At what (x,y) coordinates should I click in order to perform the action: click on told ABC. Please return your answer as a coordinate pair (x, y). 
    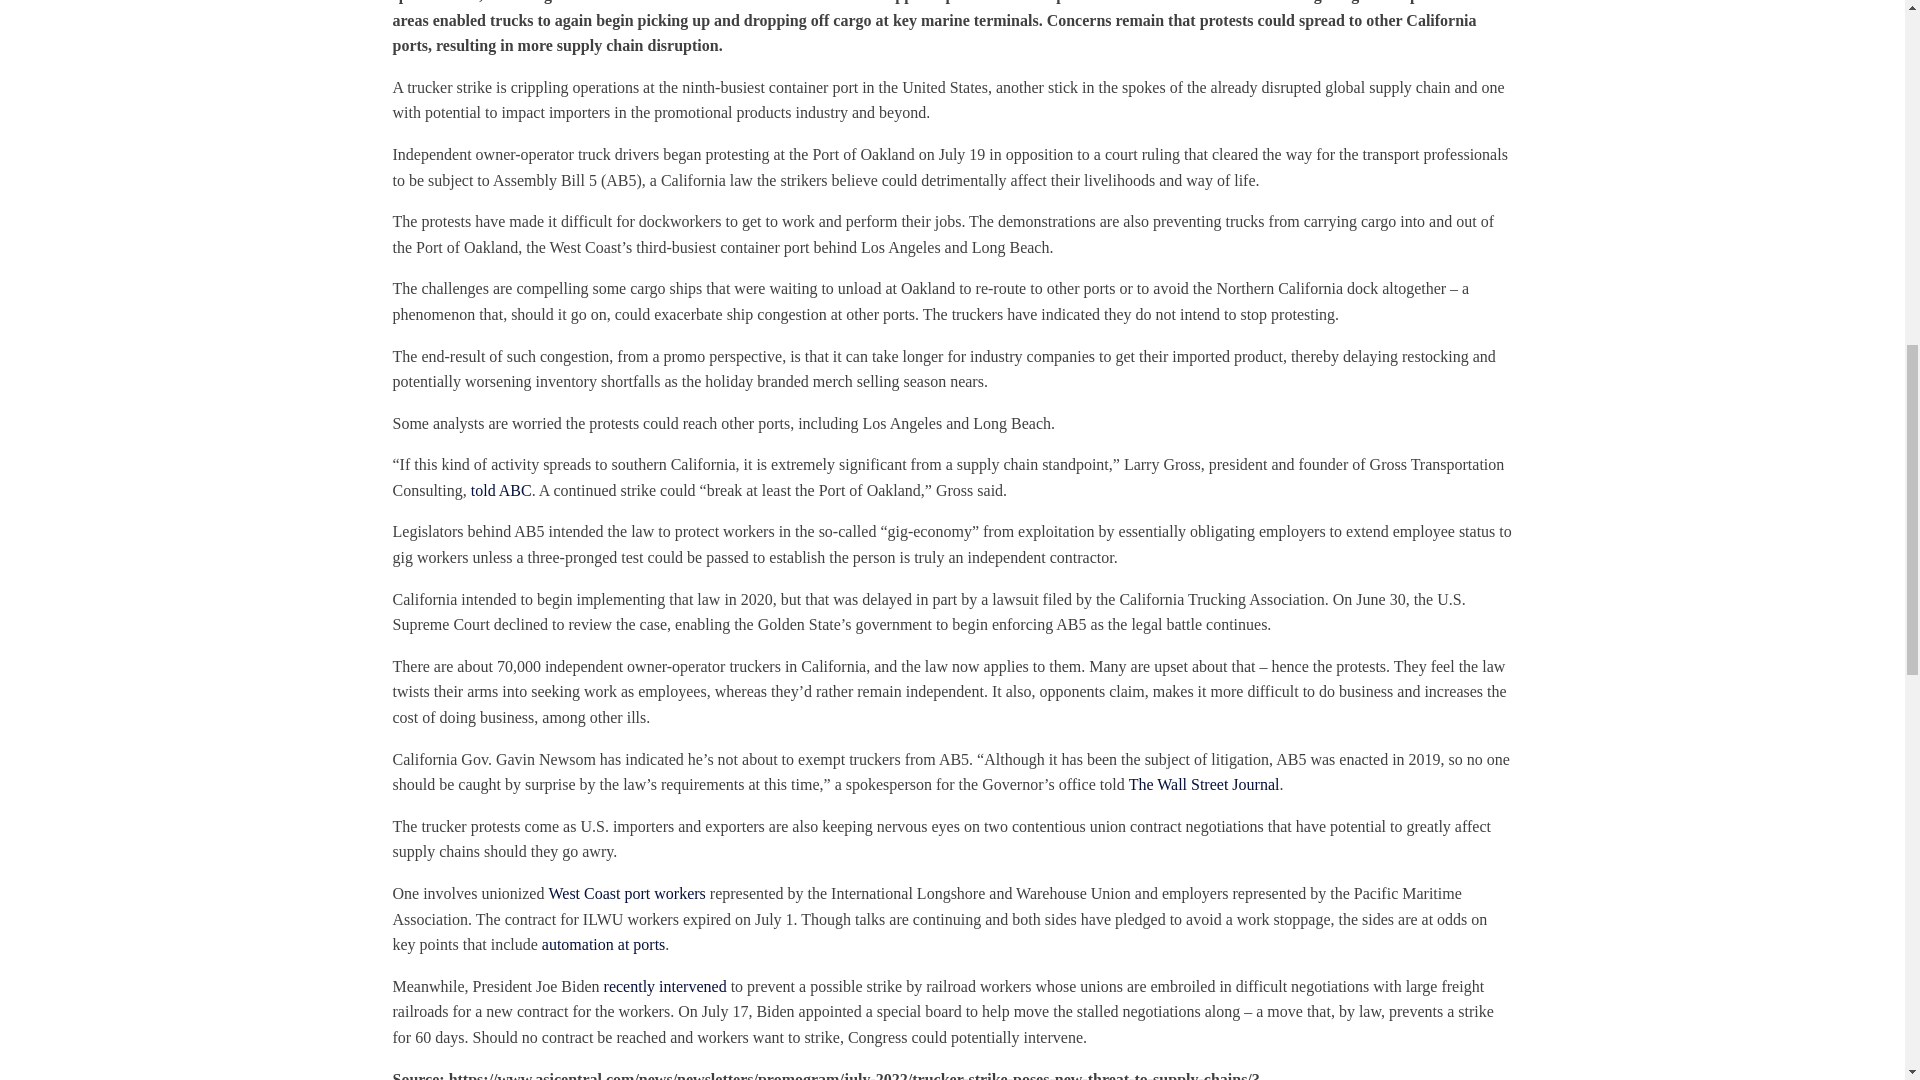
    Looking at the image, I should click on (500, 490).